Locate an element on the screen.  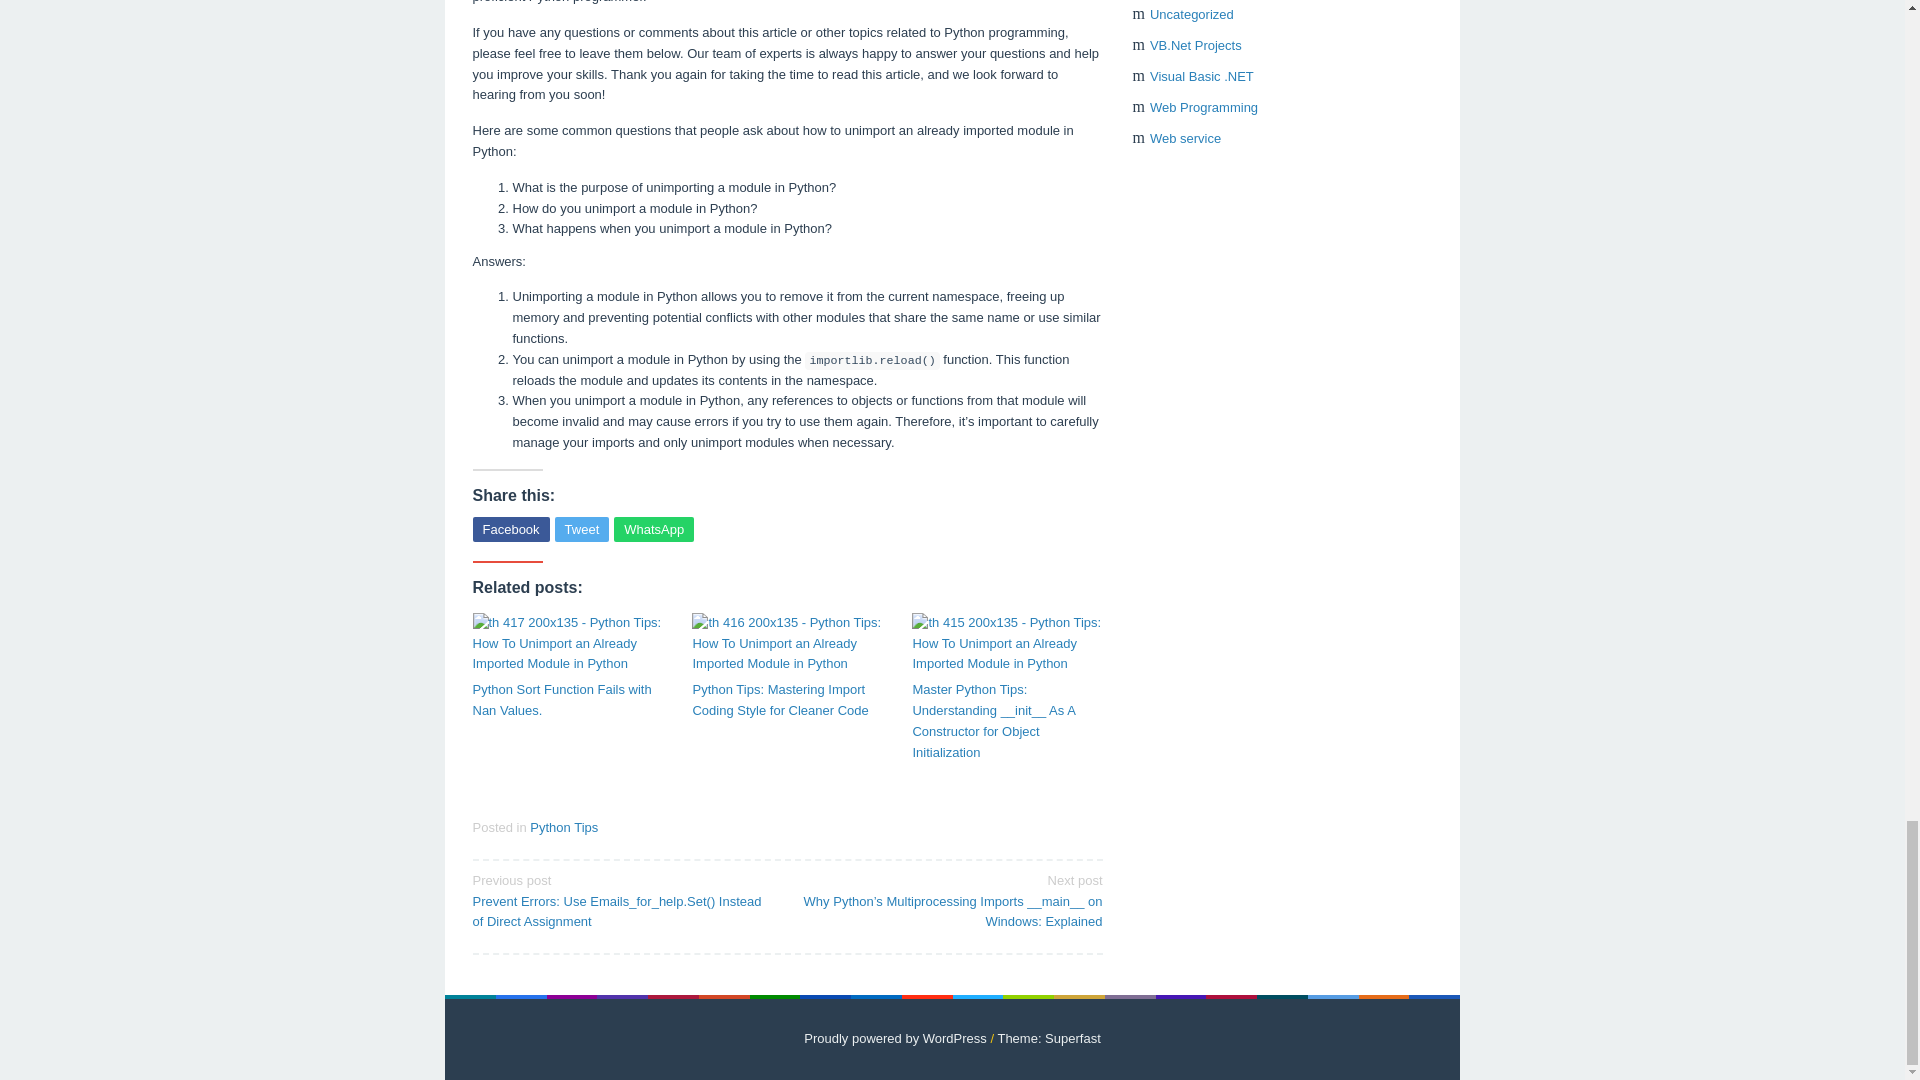
WhatsApp this is located at coordinates (654, 530).